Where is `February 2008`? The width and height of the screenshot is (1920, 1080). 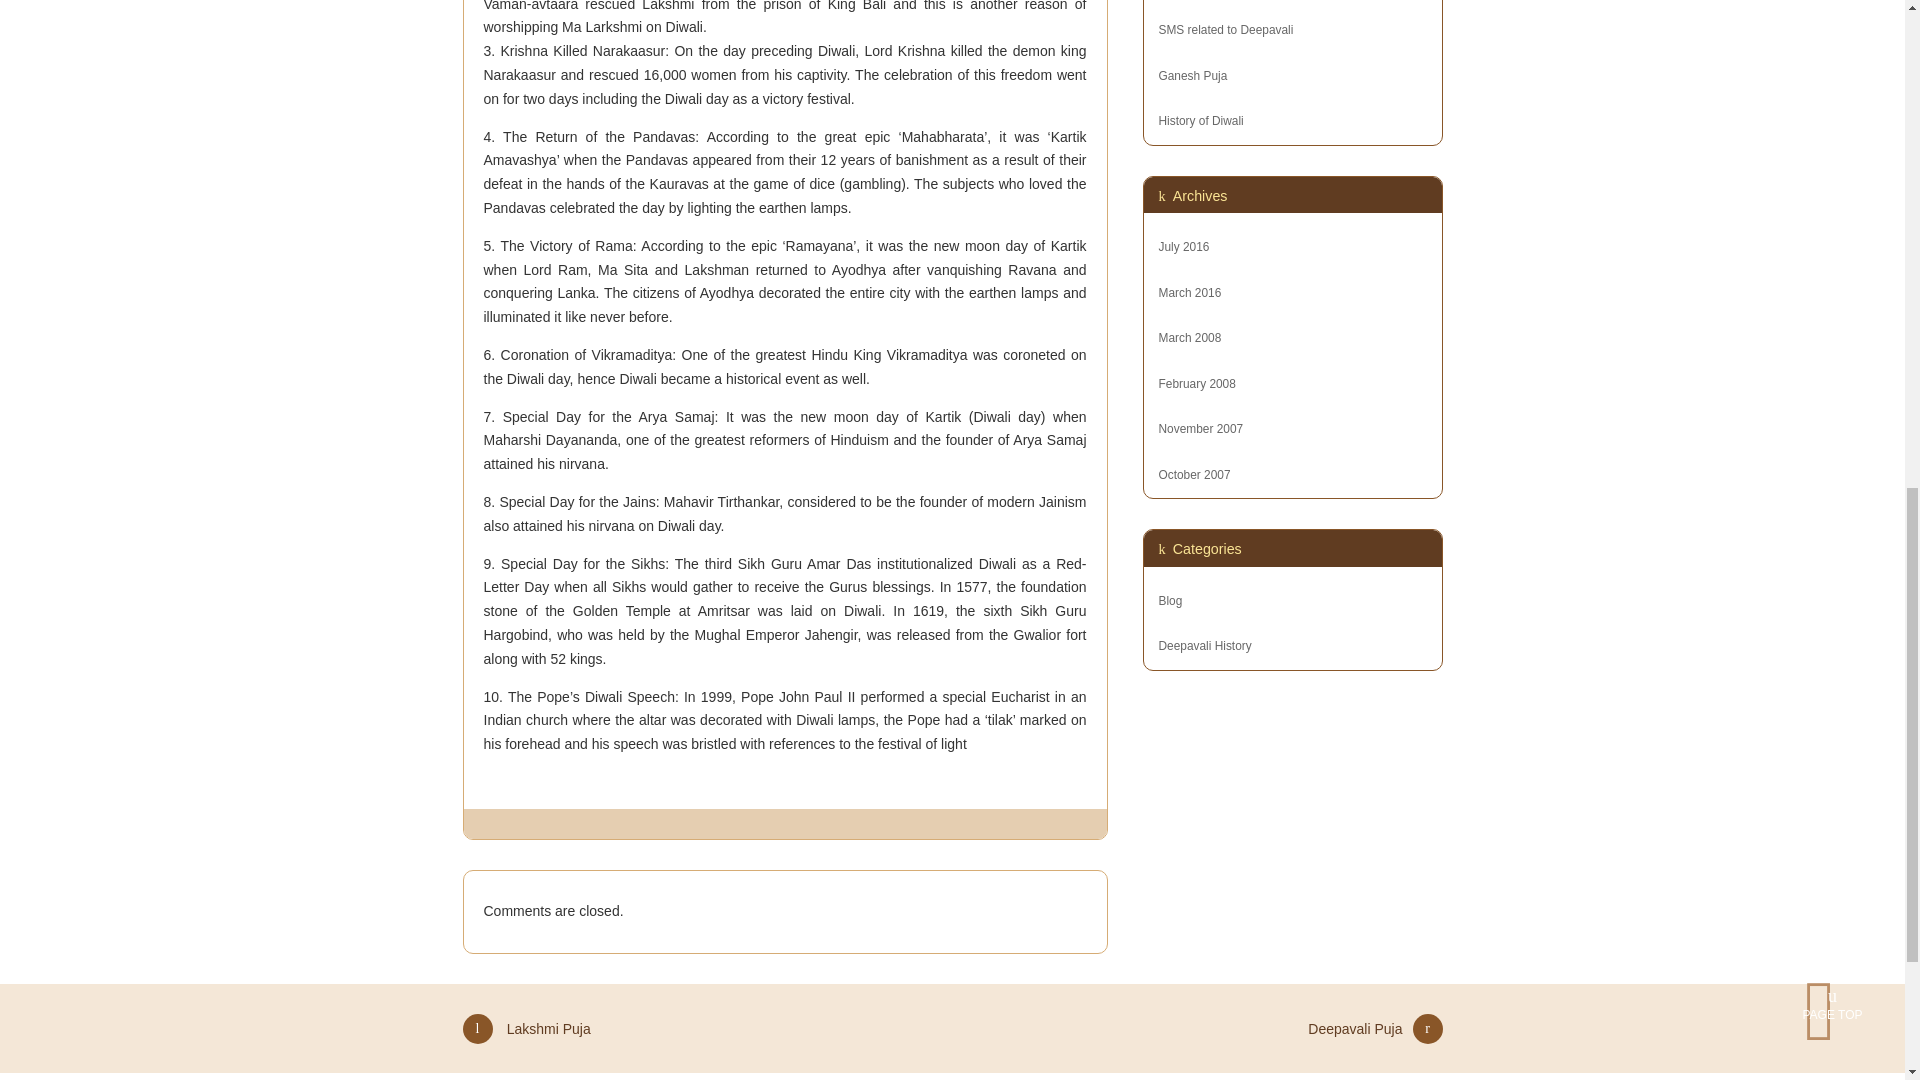
February 2008 is located at coordinates (1196, 383).